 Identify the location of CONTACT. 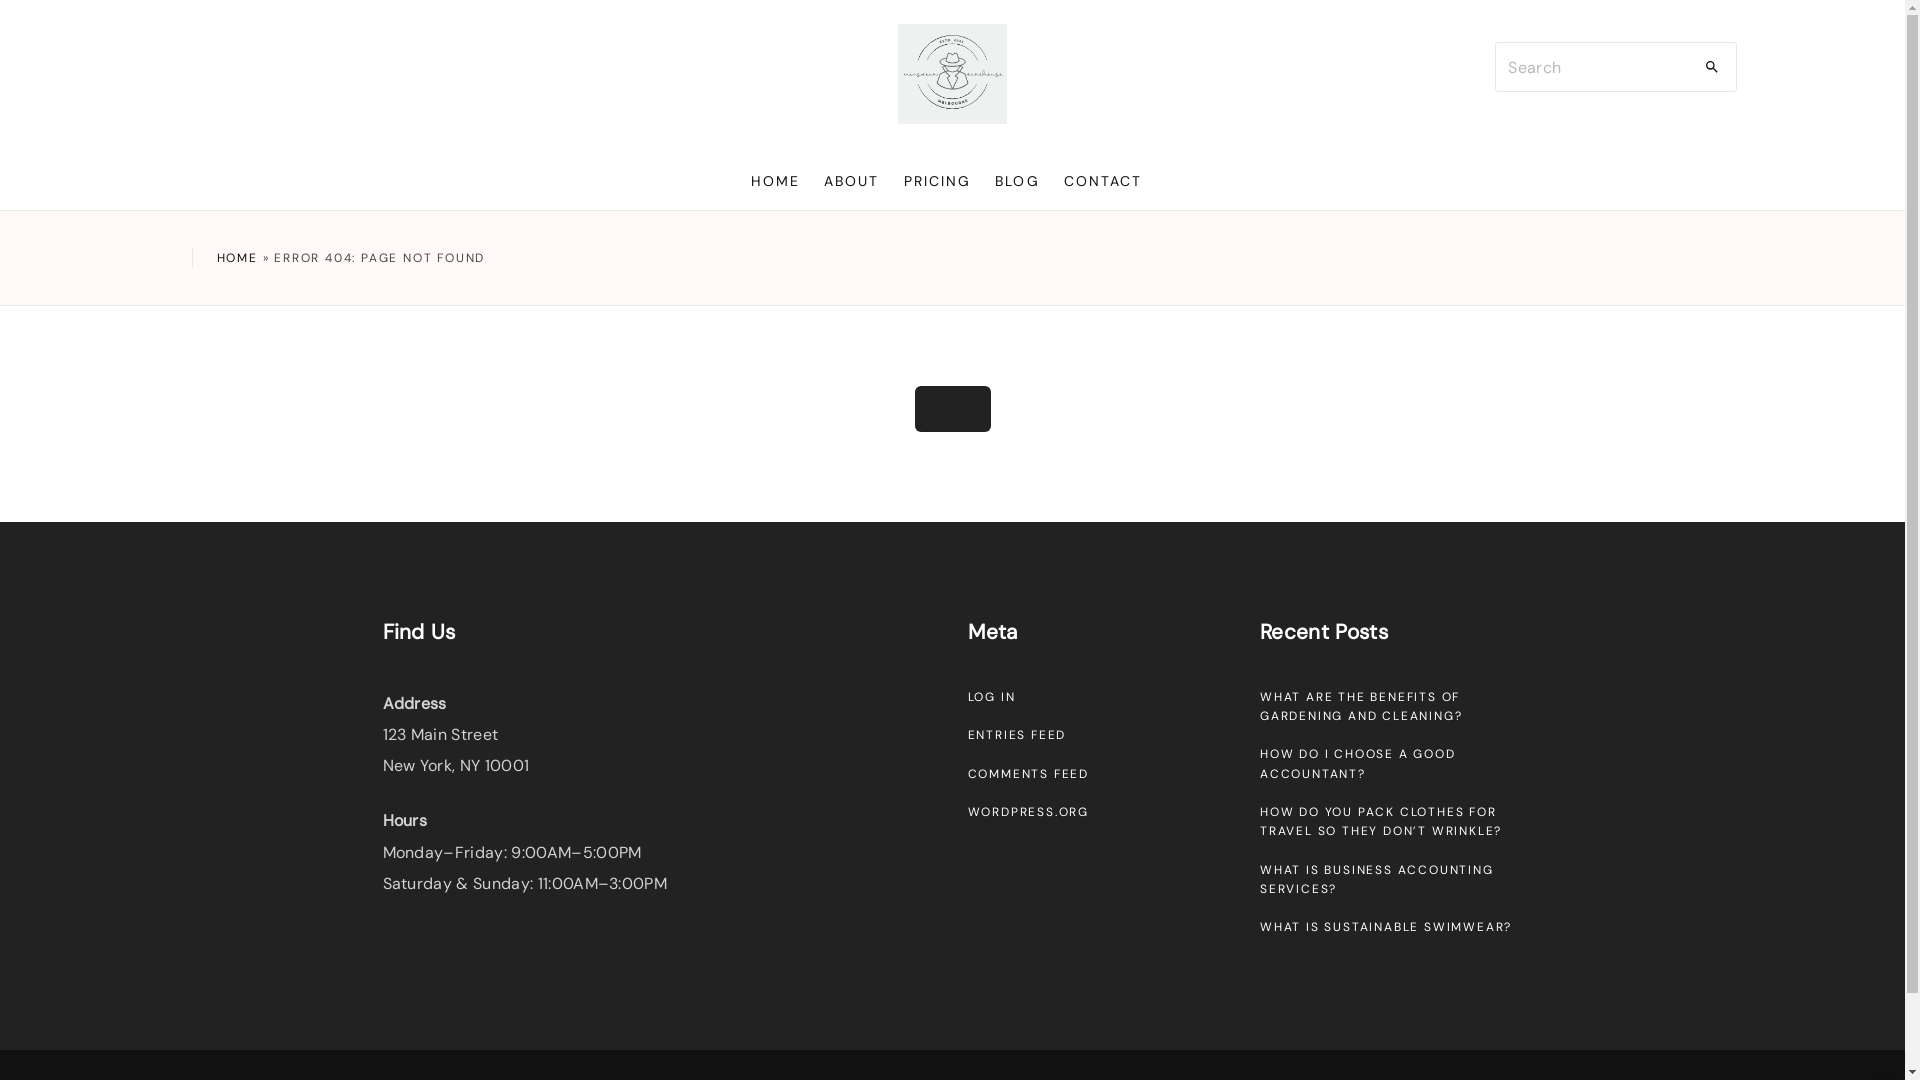
(1104, 181).